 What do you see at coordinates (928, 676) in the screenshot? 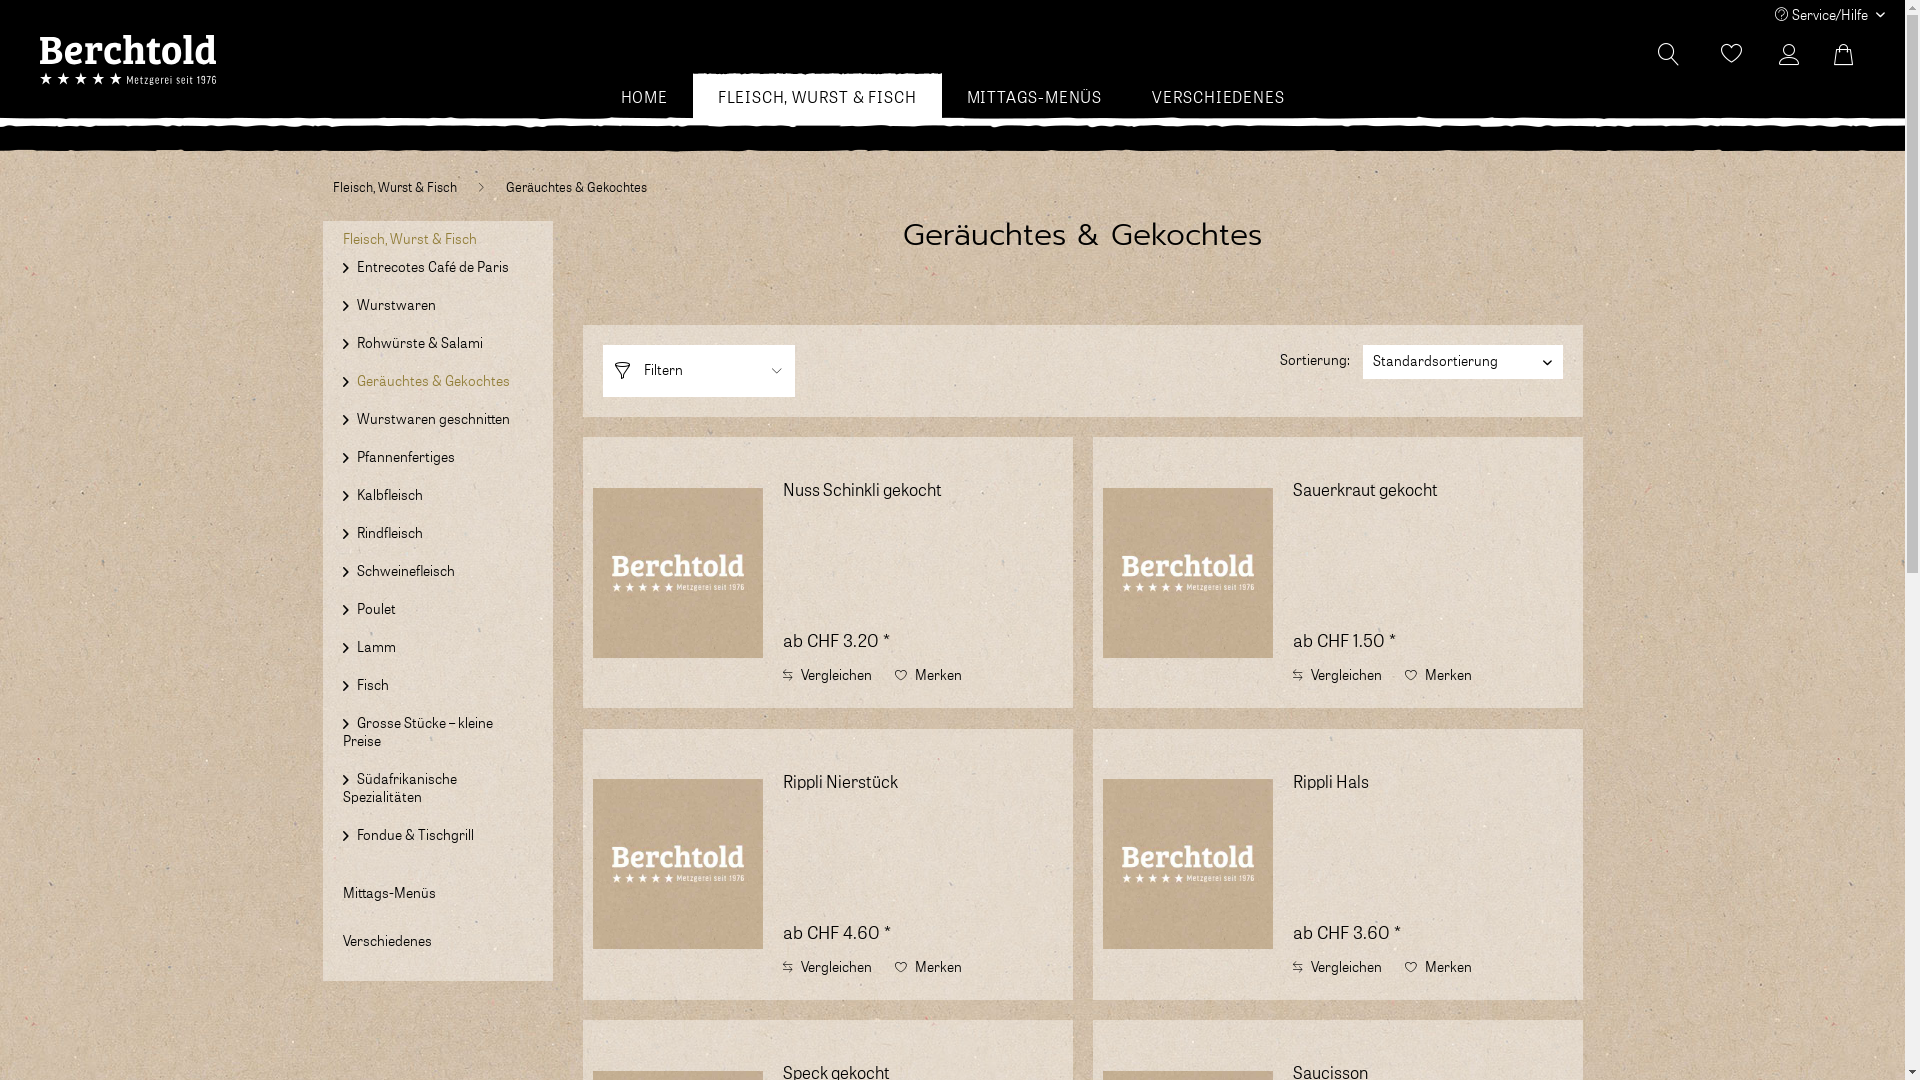
I see `Merken` at bounding box center [928, 676].